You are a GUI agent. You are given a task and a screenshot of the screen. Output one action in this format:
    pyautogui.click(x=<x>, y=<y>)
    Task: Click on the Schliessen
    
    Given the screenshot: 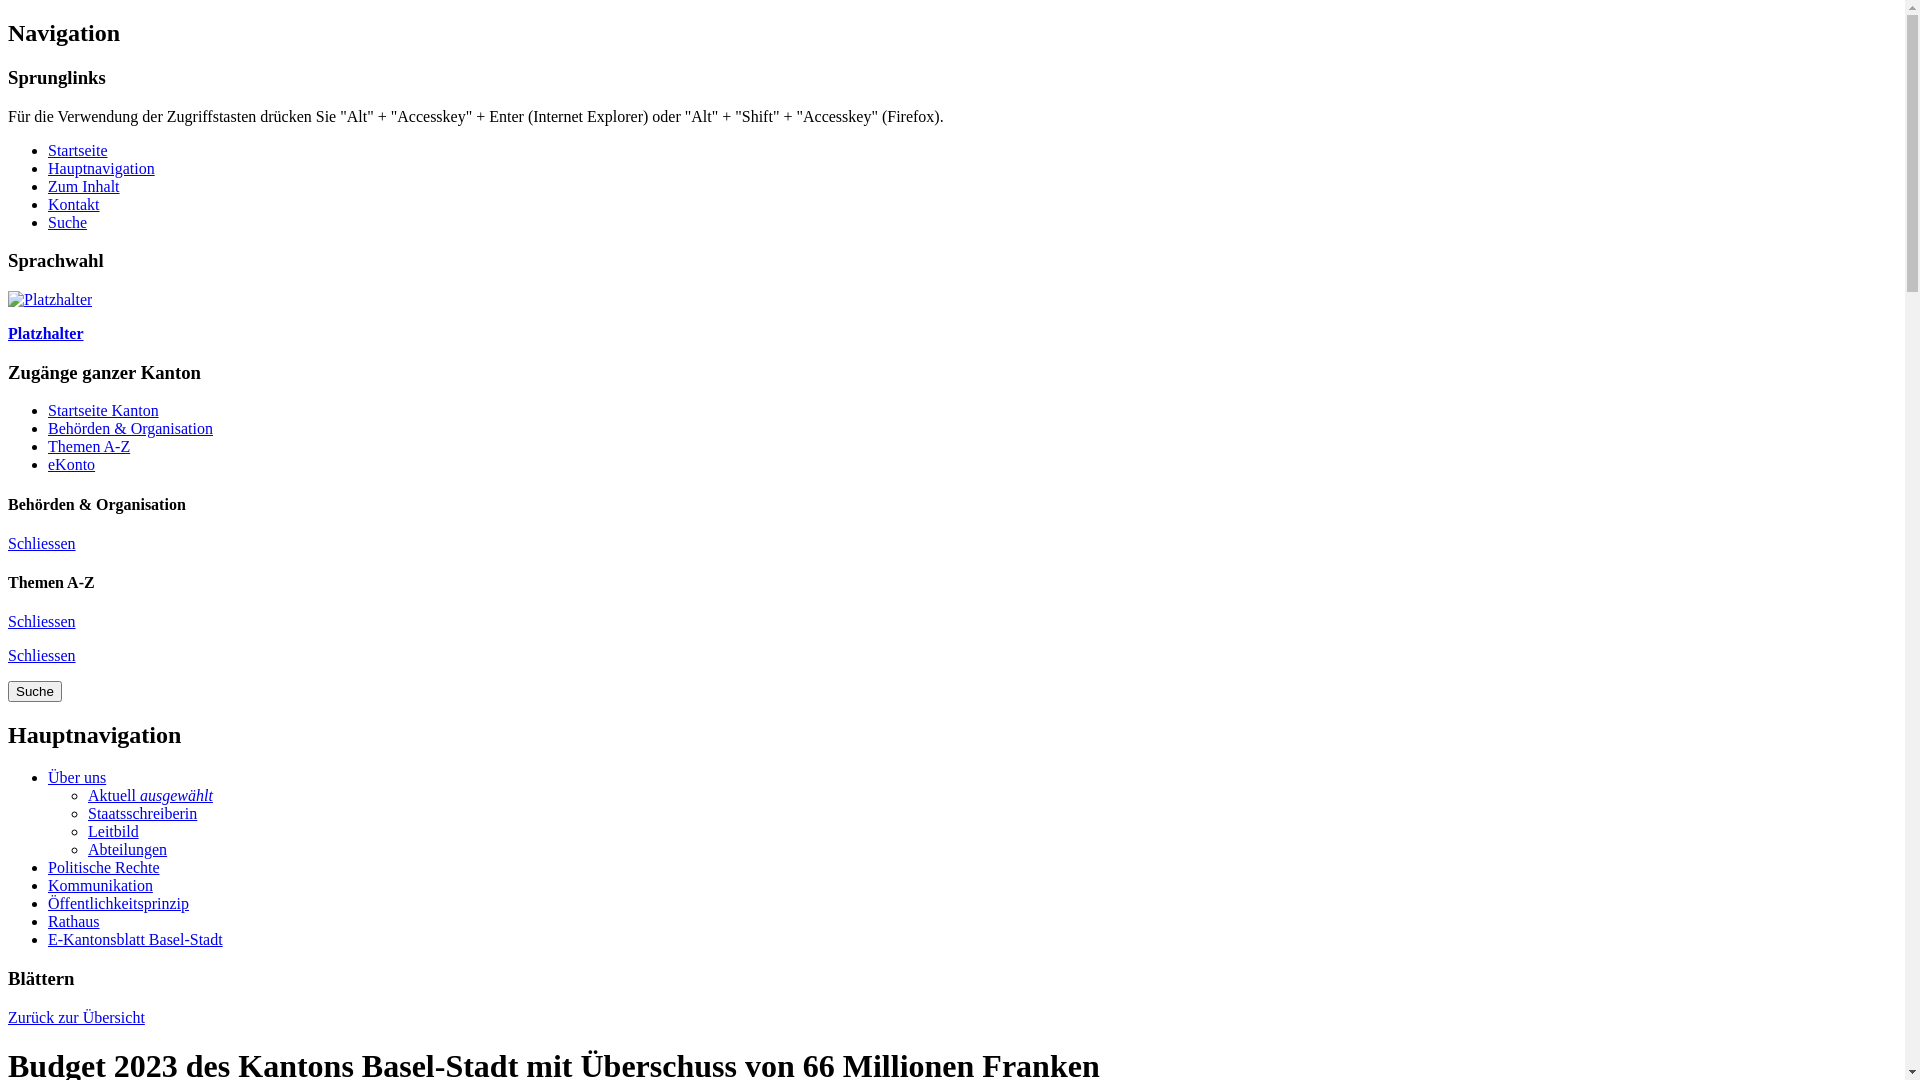 What is the action you would take?
    pyautogui.click(x=42, y=656)
    